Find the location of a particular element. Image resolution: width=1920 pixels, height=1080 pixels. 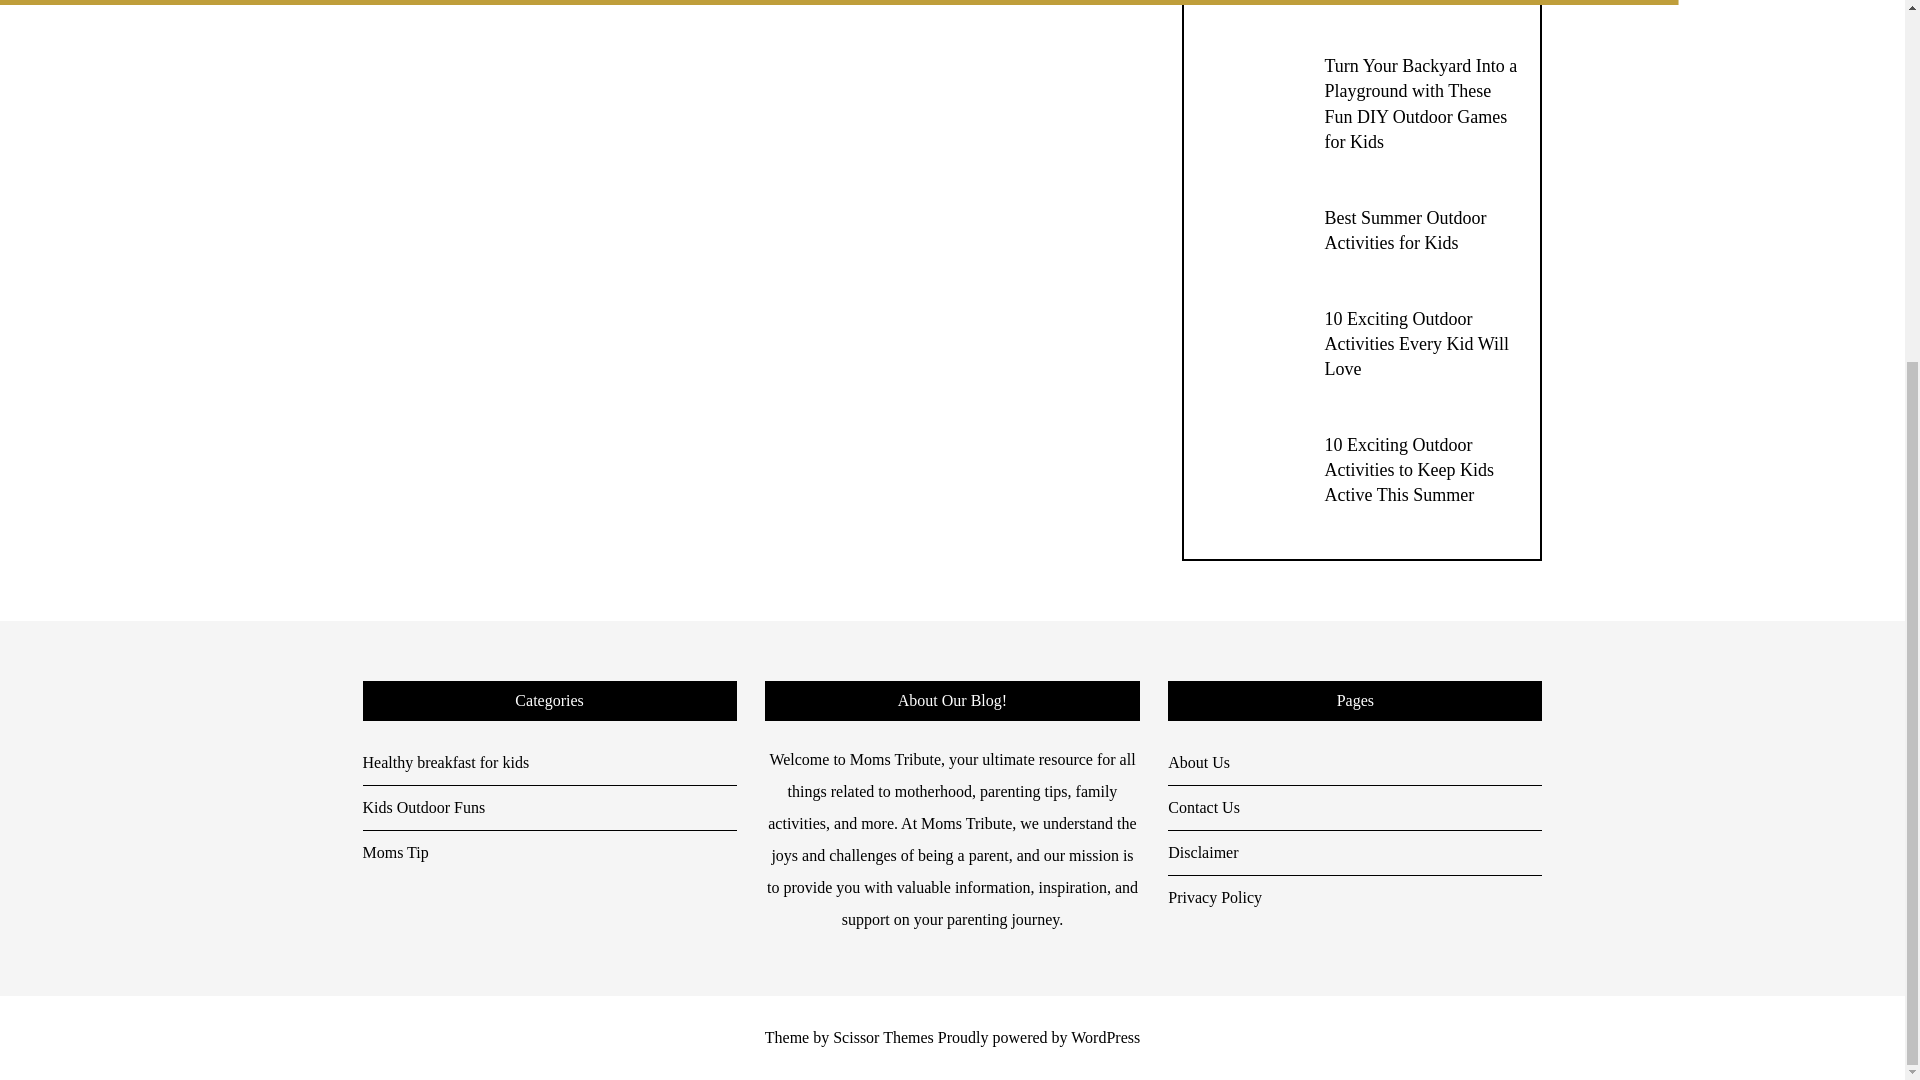

WordPress is located at coordinates (1106, 1038).